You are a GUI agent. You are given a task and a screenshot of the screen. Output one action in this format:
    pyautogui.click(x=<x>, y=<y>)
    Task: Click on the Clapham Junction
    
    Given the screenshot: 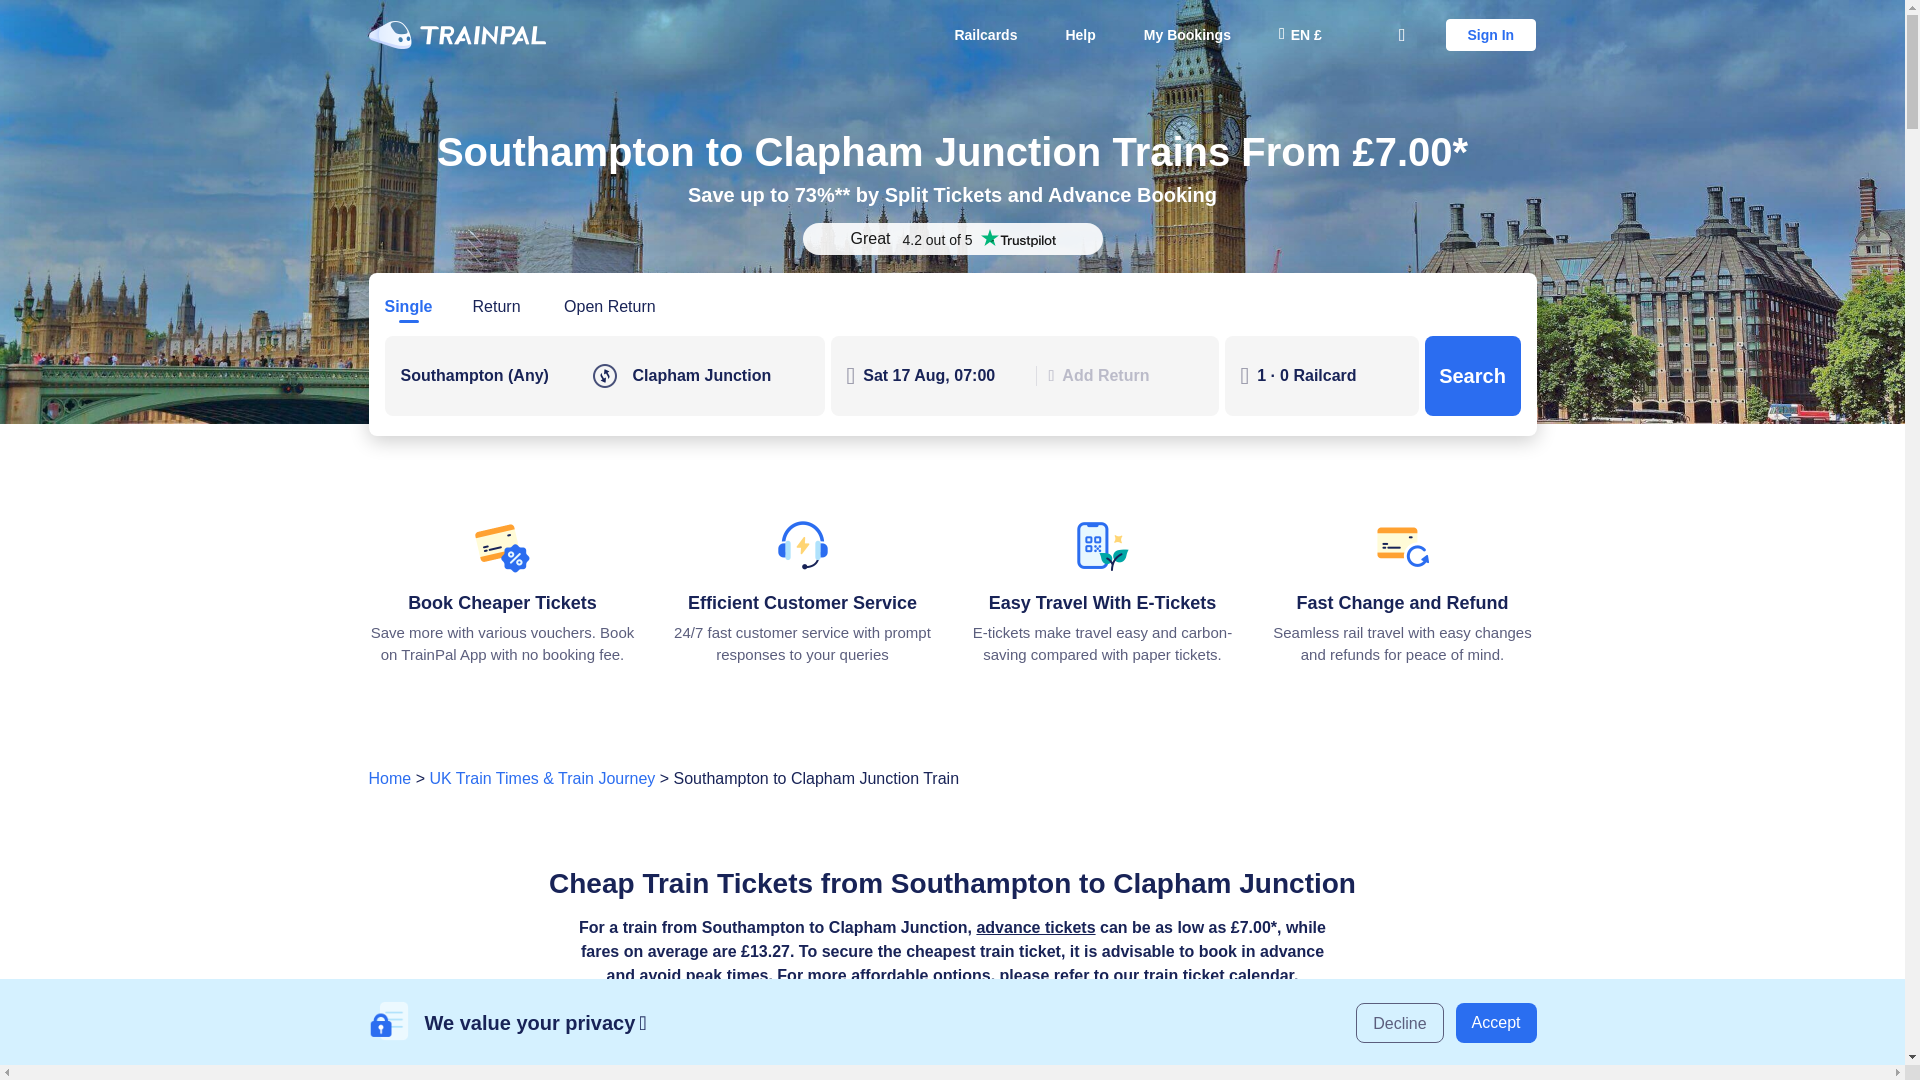 What is the action you would take?
    pyautogui.click(x=720, y=375)
    